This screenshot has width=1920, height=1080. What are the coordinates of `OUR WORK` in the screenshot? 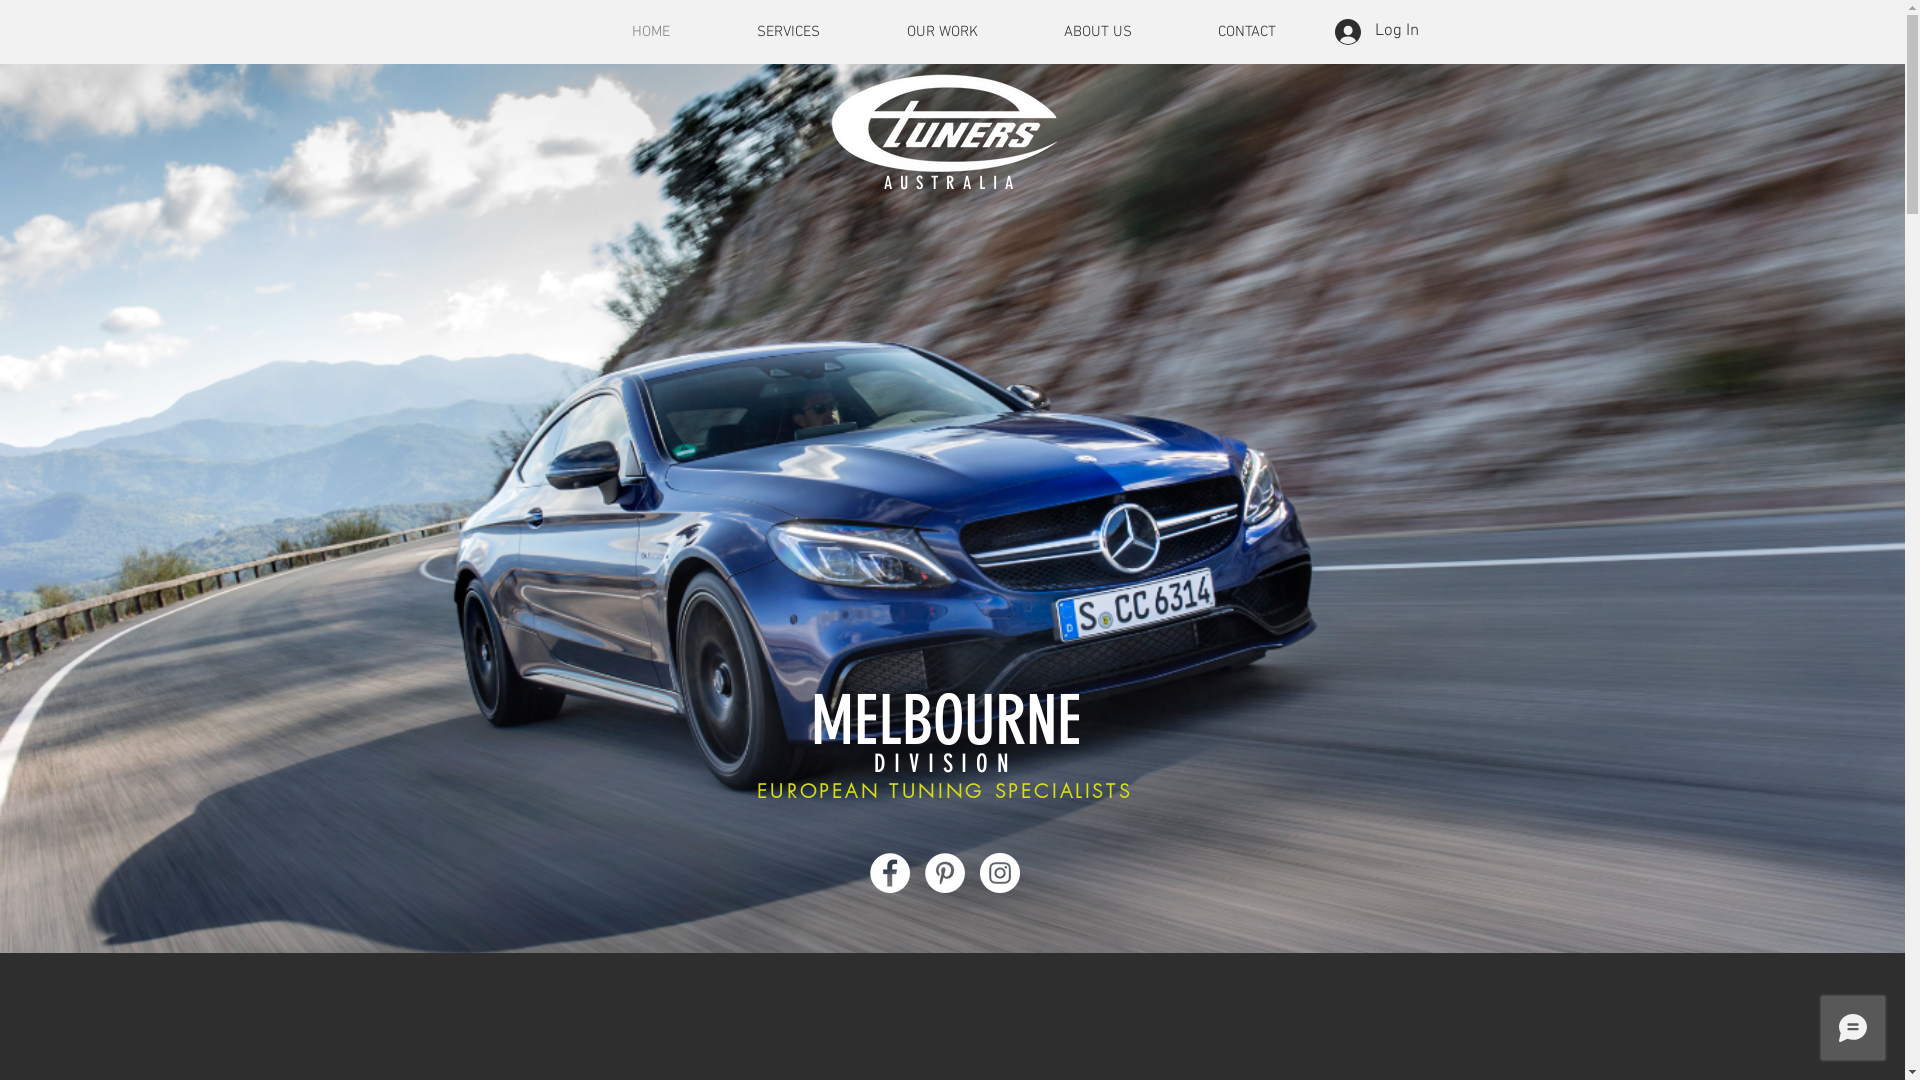 It's located at (942, 32).